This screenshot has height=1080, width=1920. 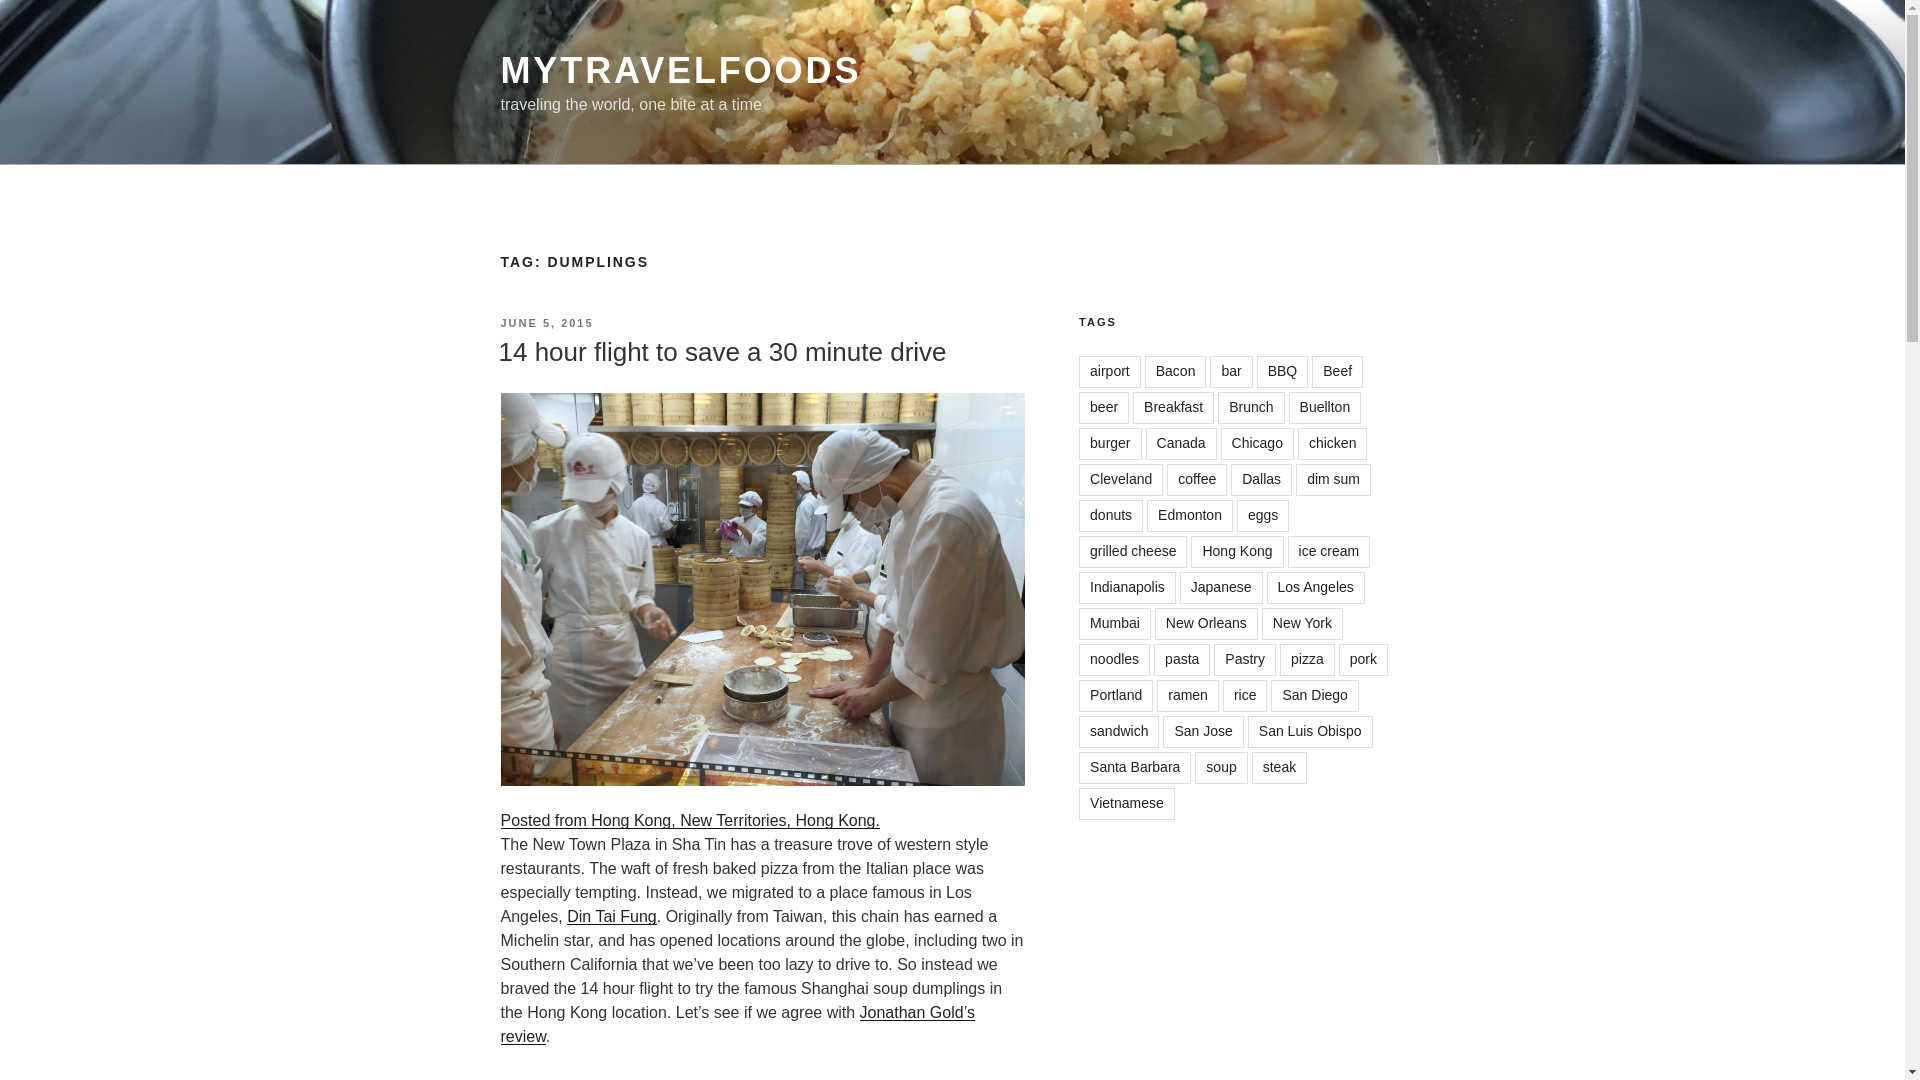 I want to click on ice cream, so click(x=1329, y=552).